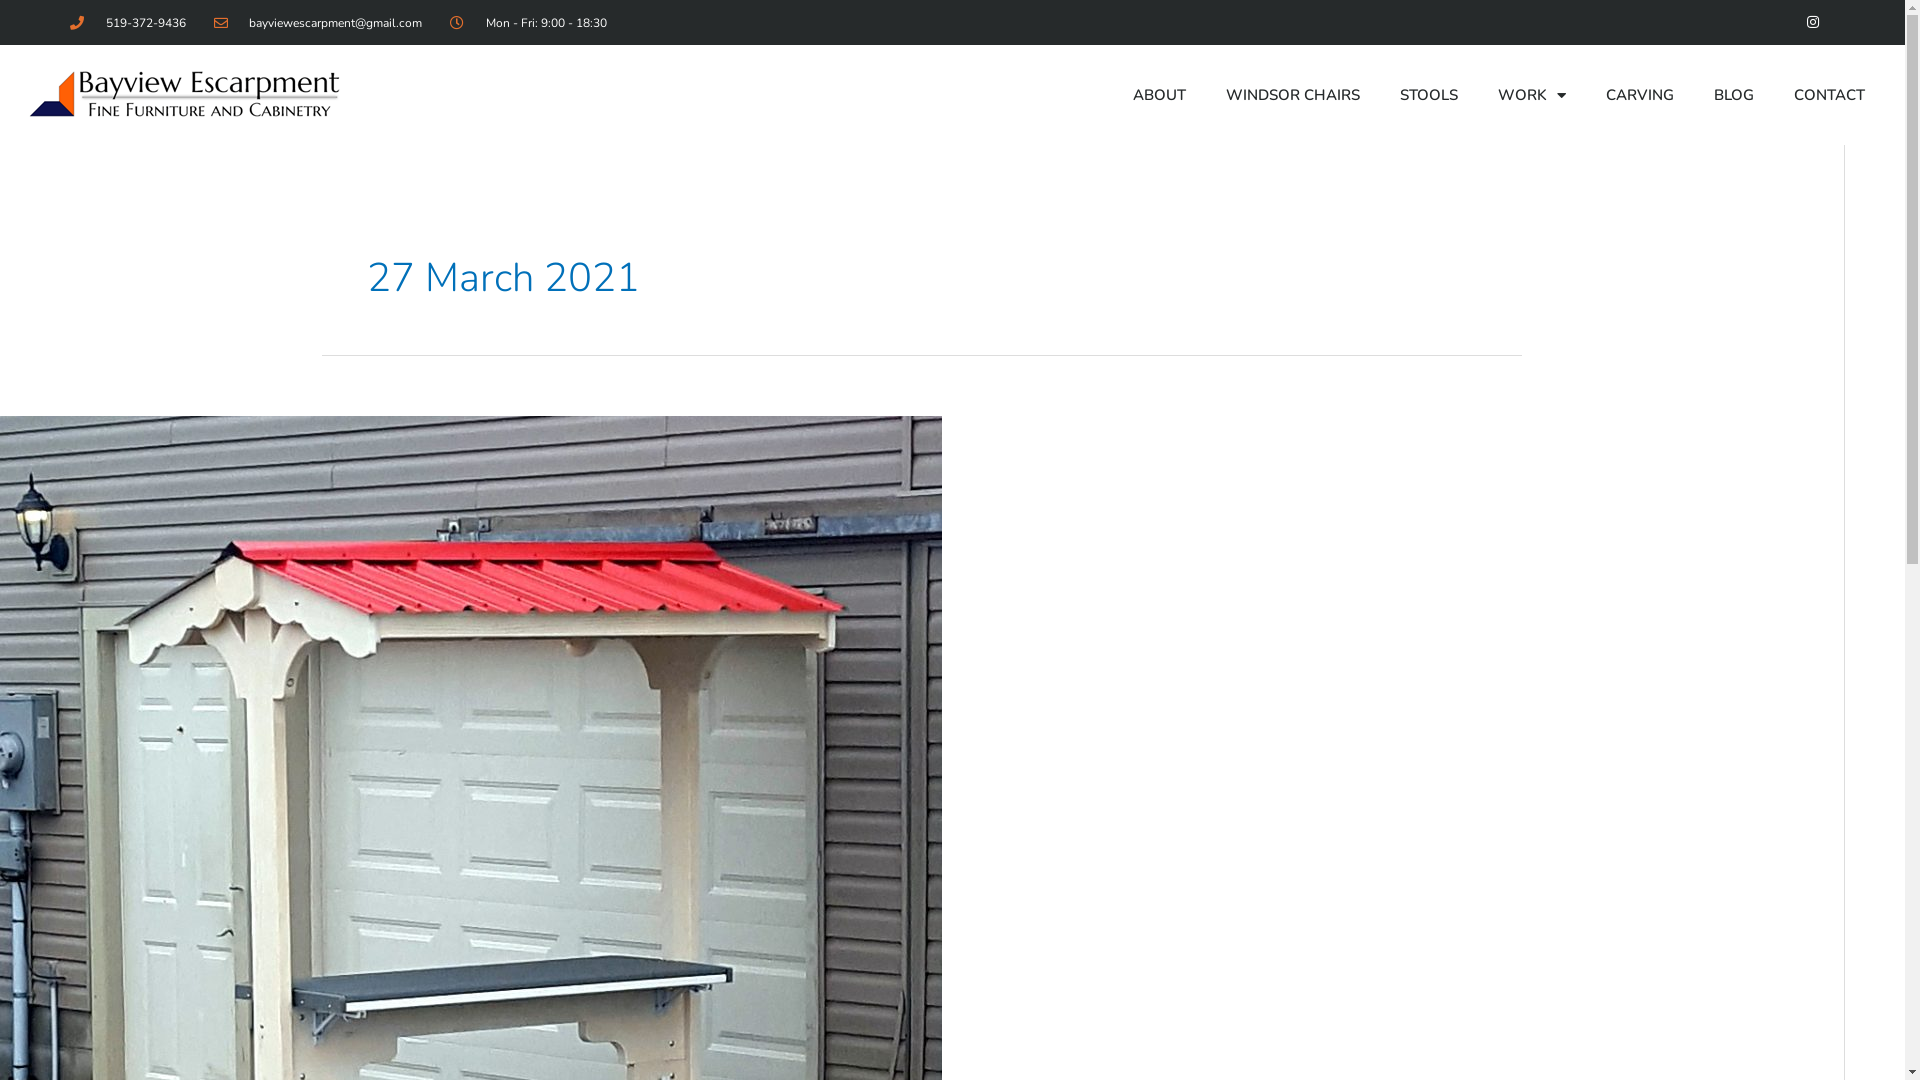  What do you see at coordinates (1640, 95) in the screenshot?
I see `CARVING` at bounding box center [1640, 95].